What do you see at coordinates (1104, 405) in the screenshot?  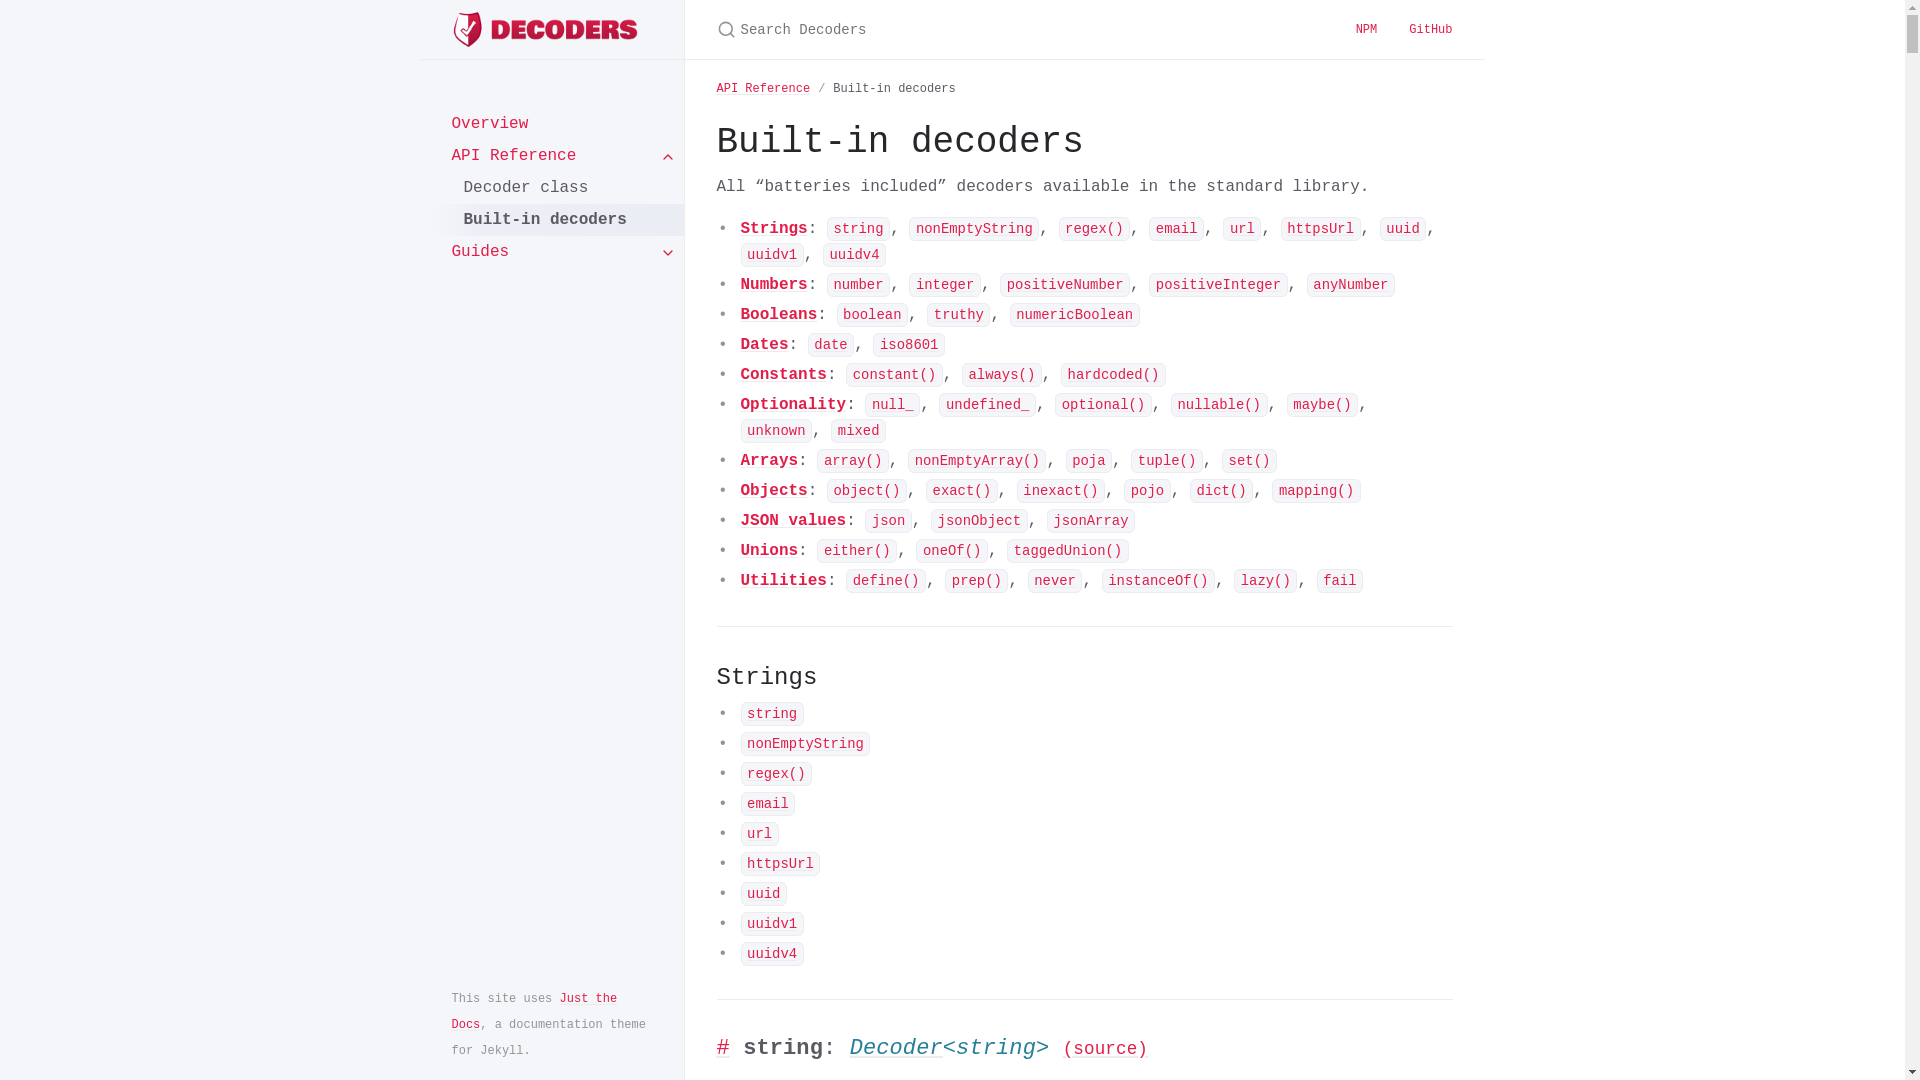 I see `optional()` at bounding box center [1104, 405].